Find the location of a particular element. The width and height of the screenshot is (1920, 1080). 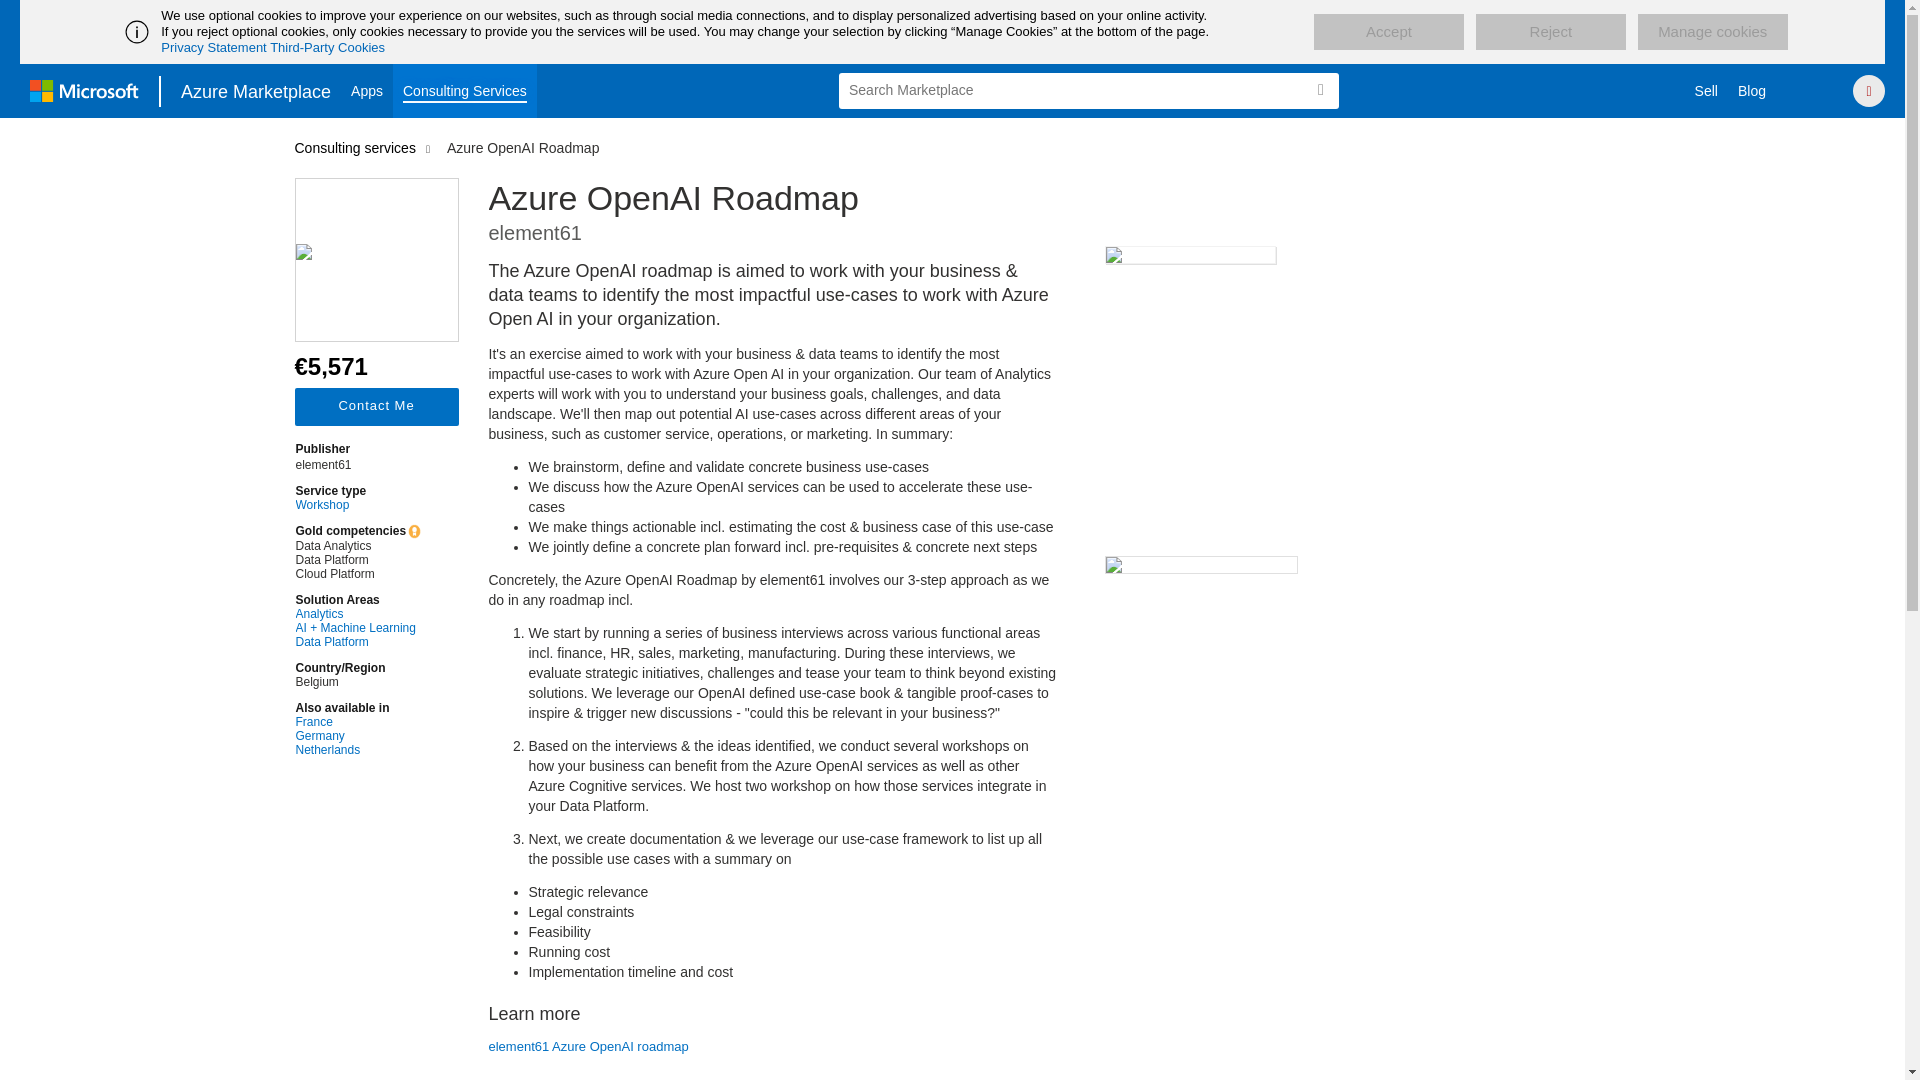

Feedback is located at coordinates (1816, 90).